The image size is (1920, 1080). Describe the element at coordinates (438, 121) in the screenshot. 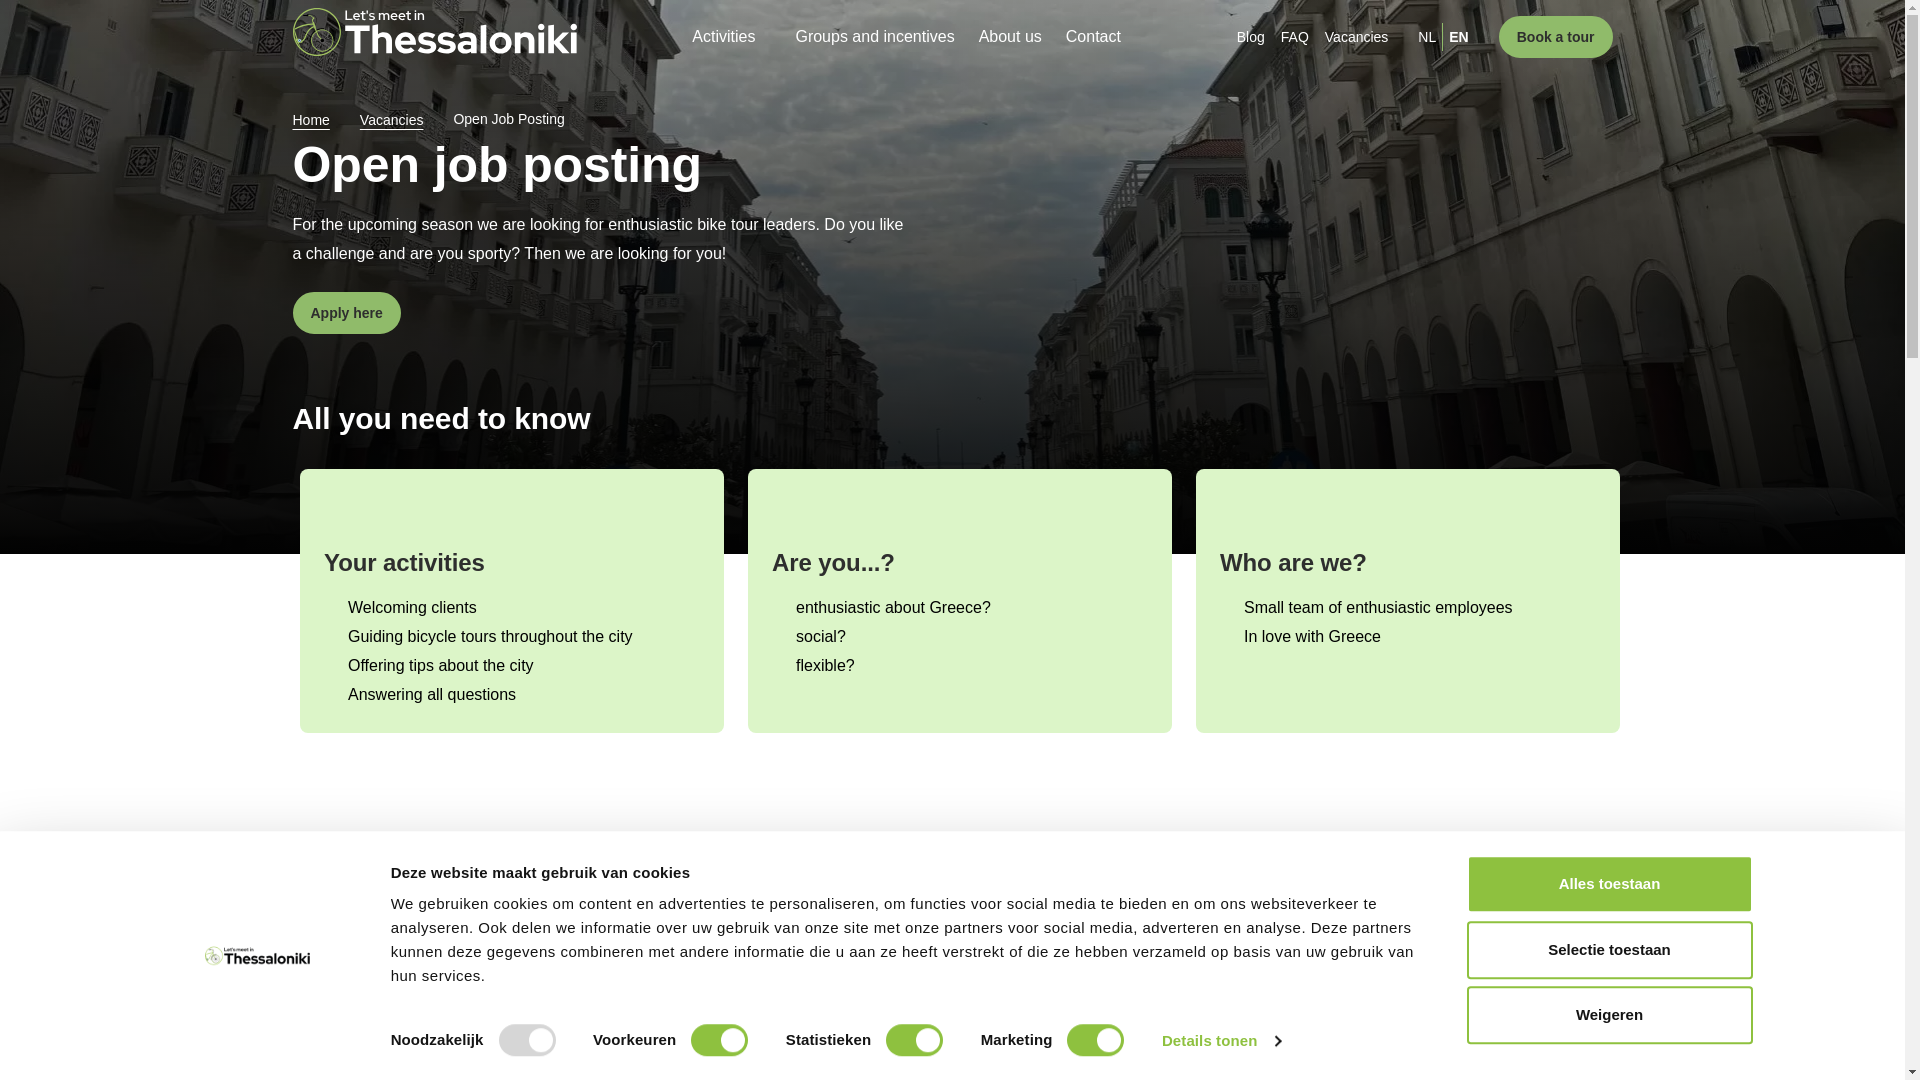

I see `Chevron down` at that location.